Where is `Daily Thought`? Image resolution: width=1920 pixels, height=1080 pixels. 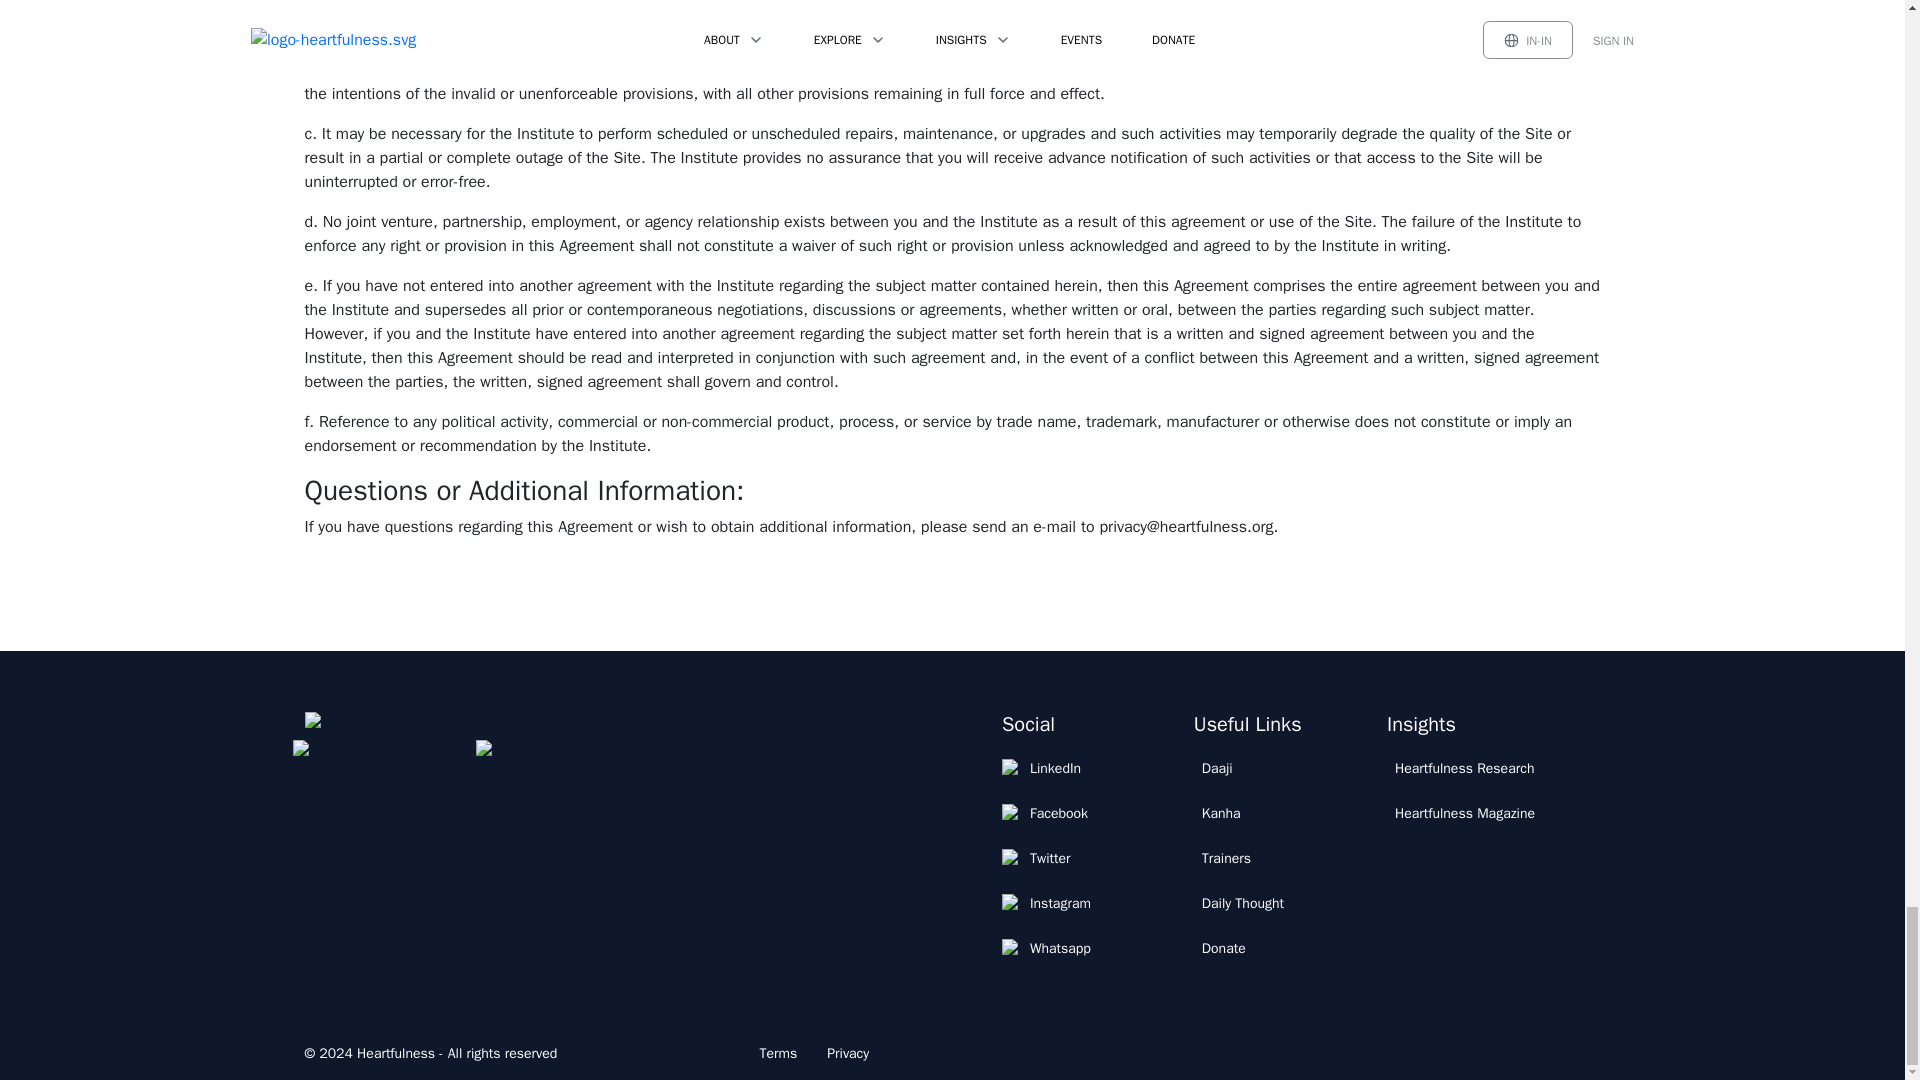 Daily Thought is located at coordinates (1243, 904).